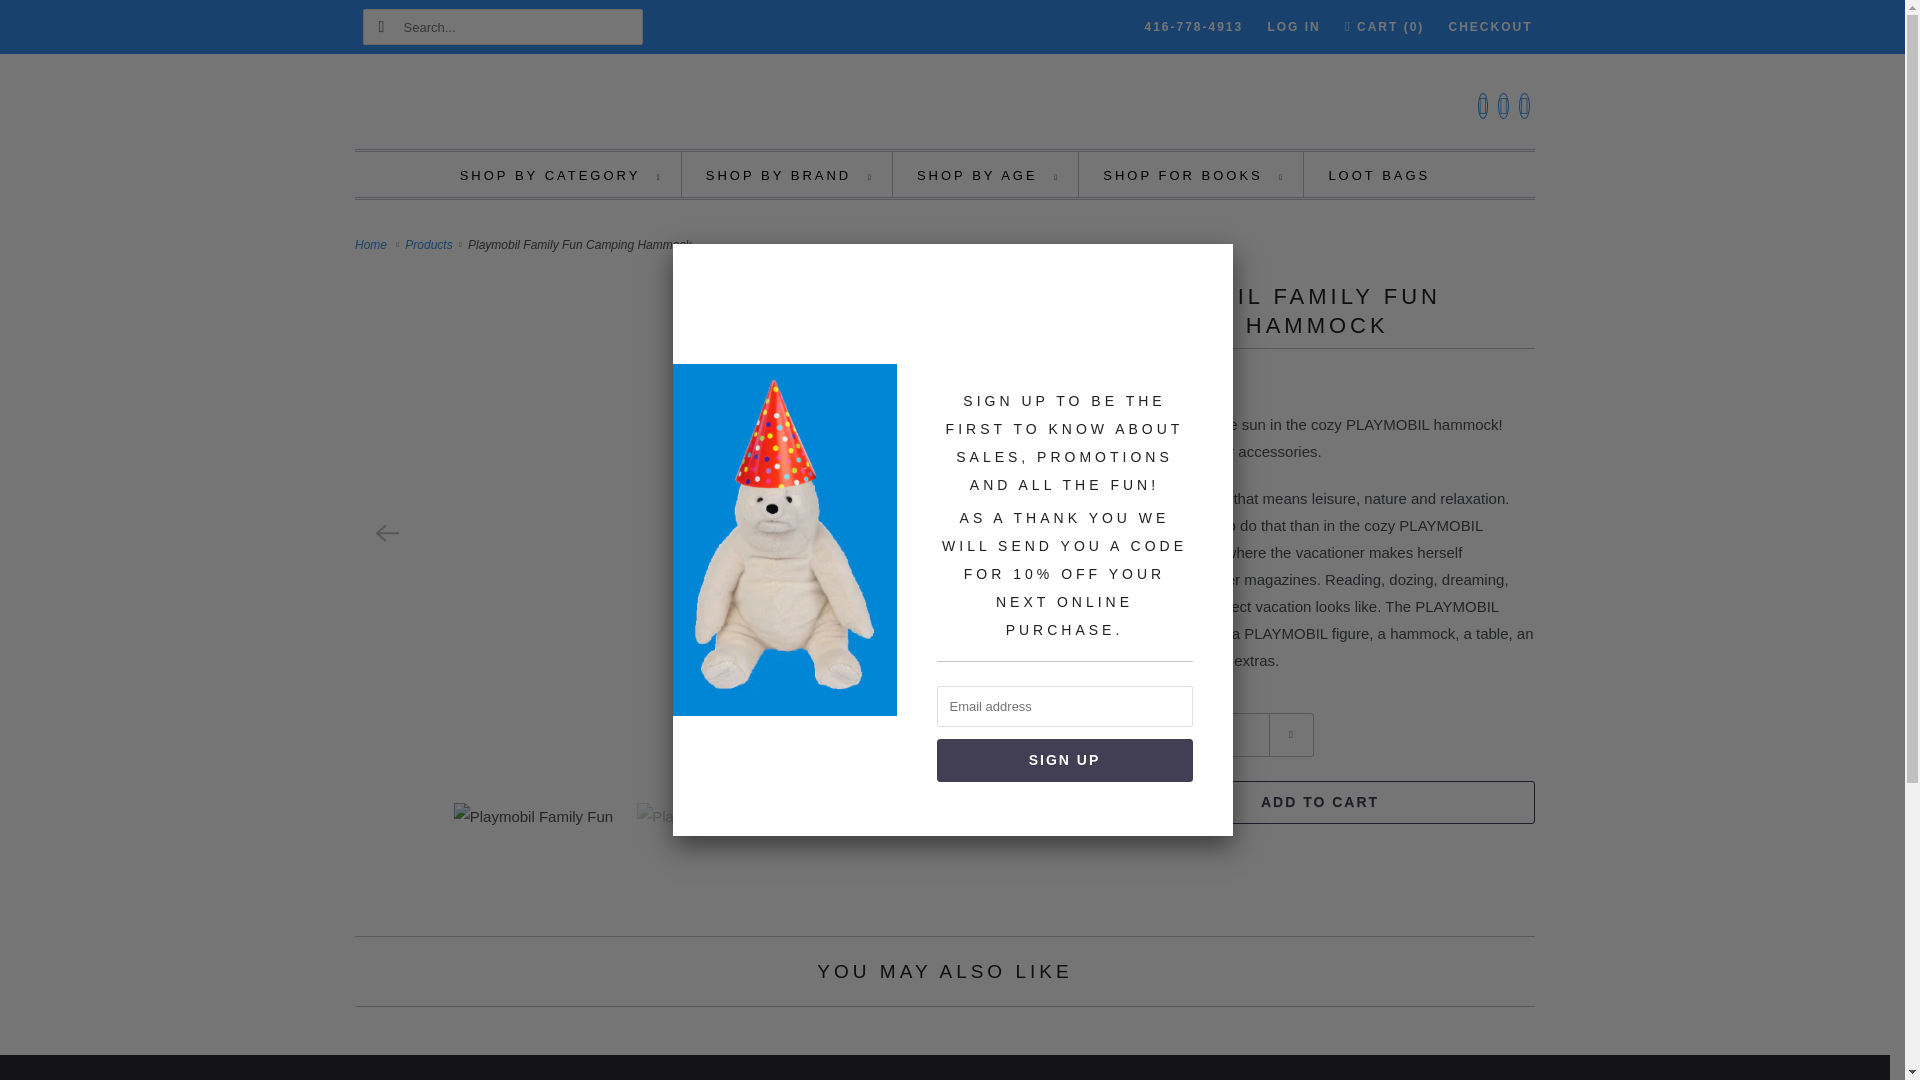  I want to click on Treasure Island Toys, so click(944, 106).